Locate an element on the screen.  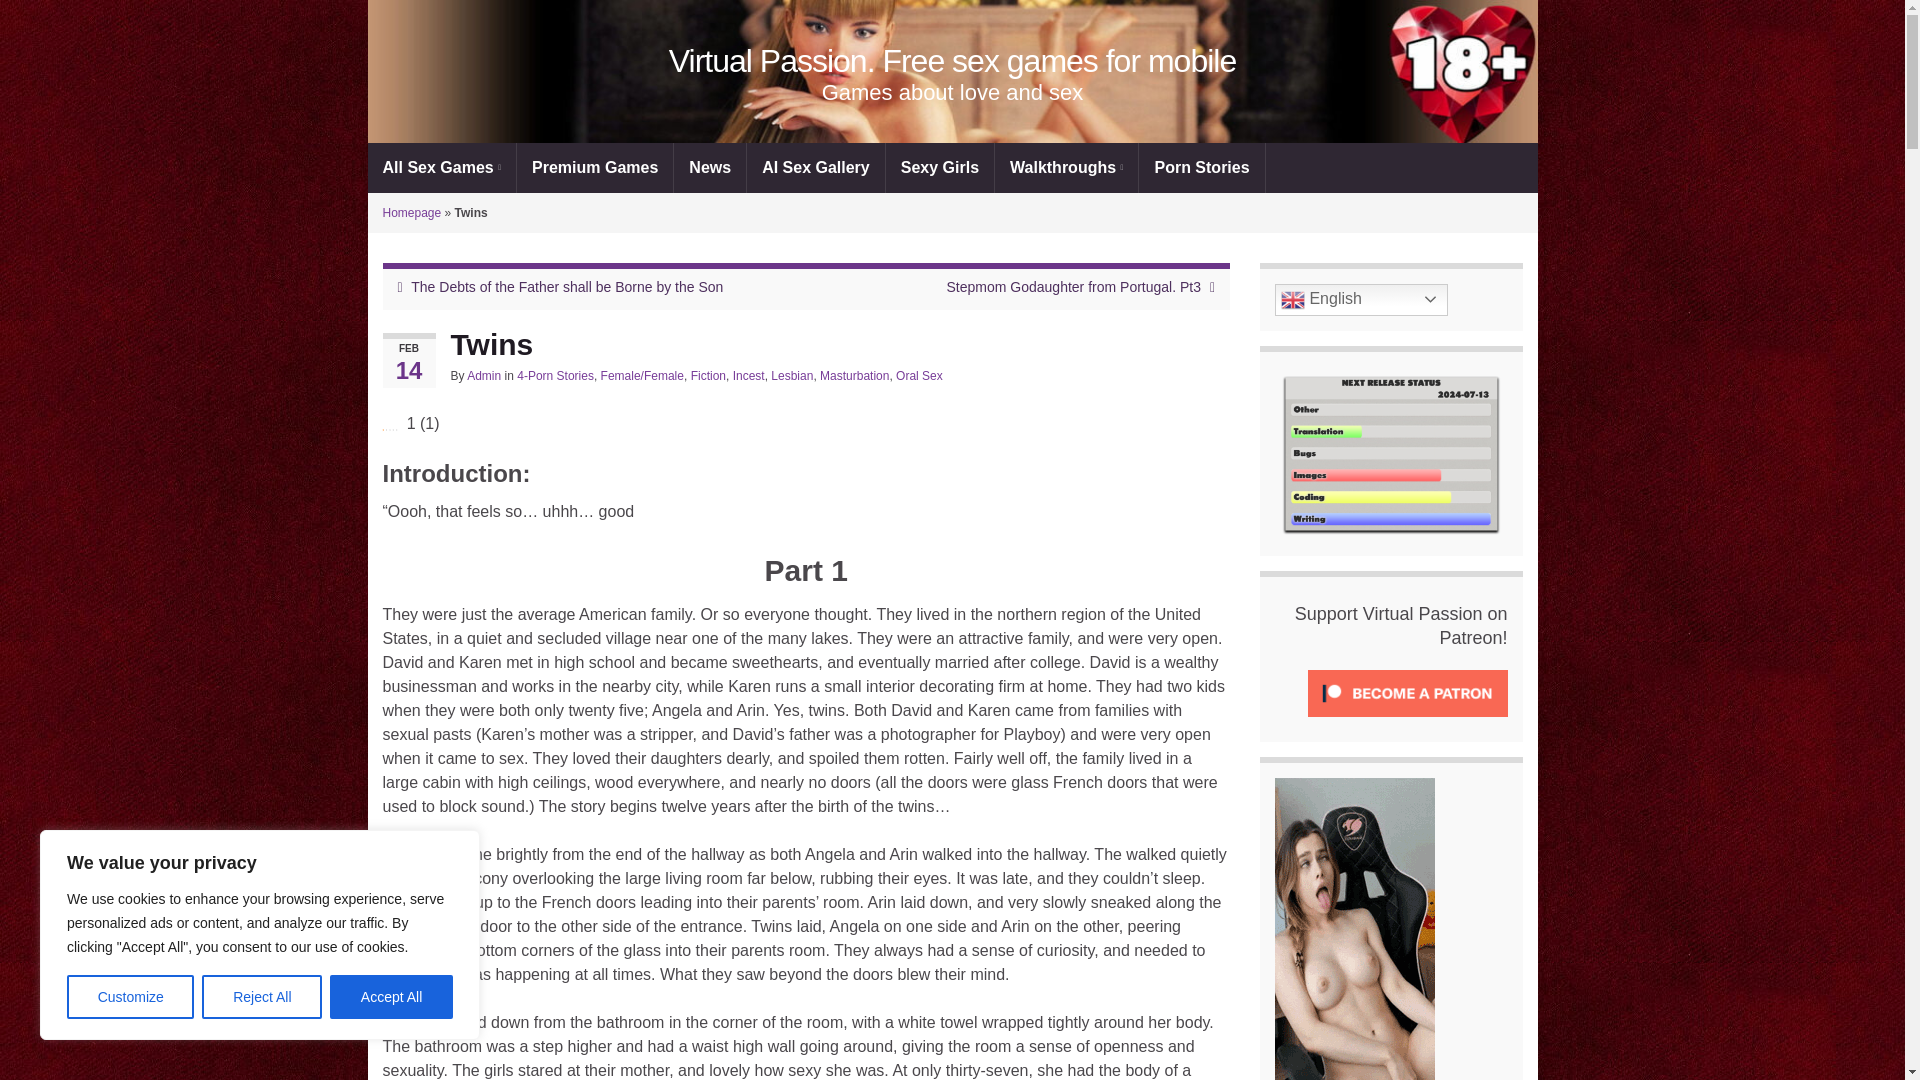
Porn Stories is located at coordinates (1200, 168).